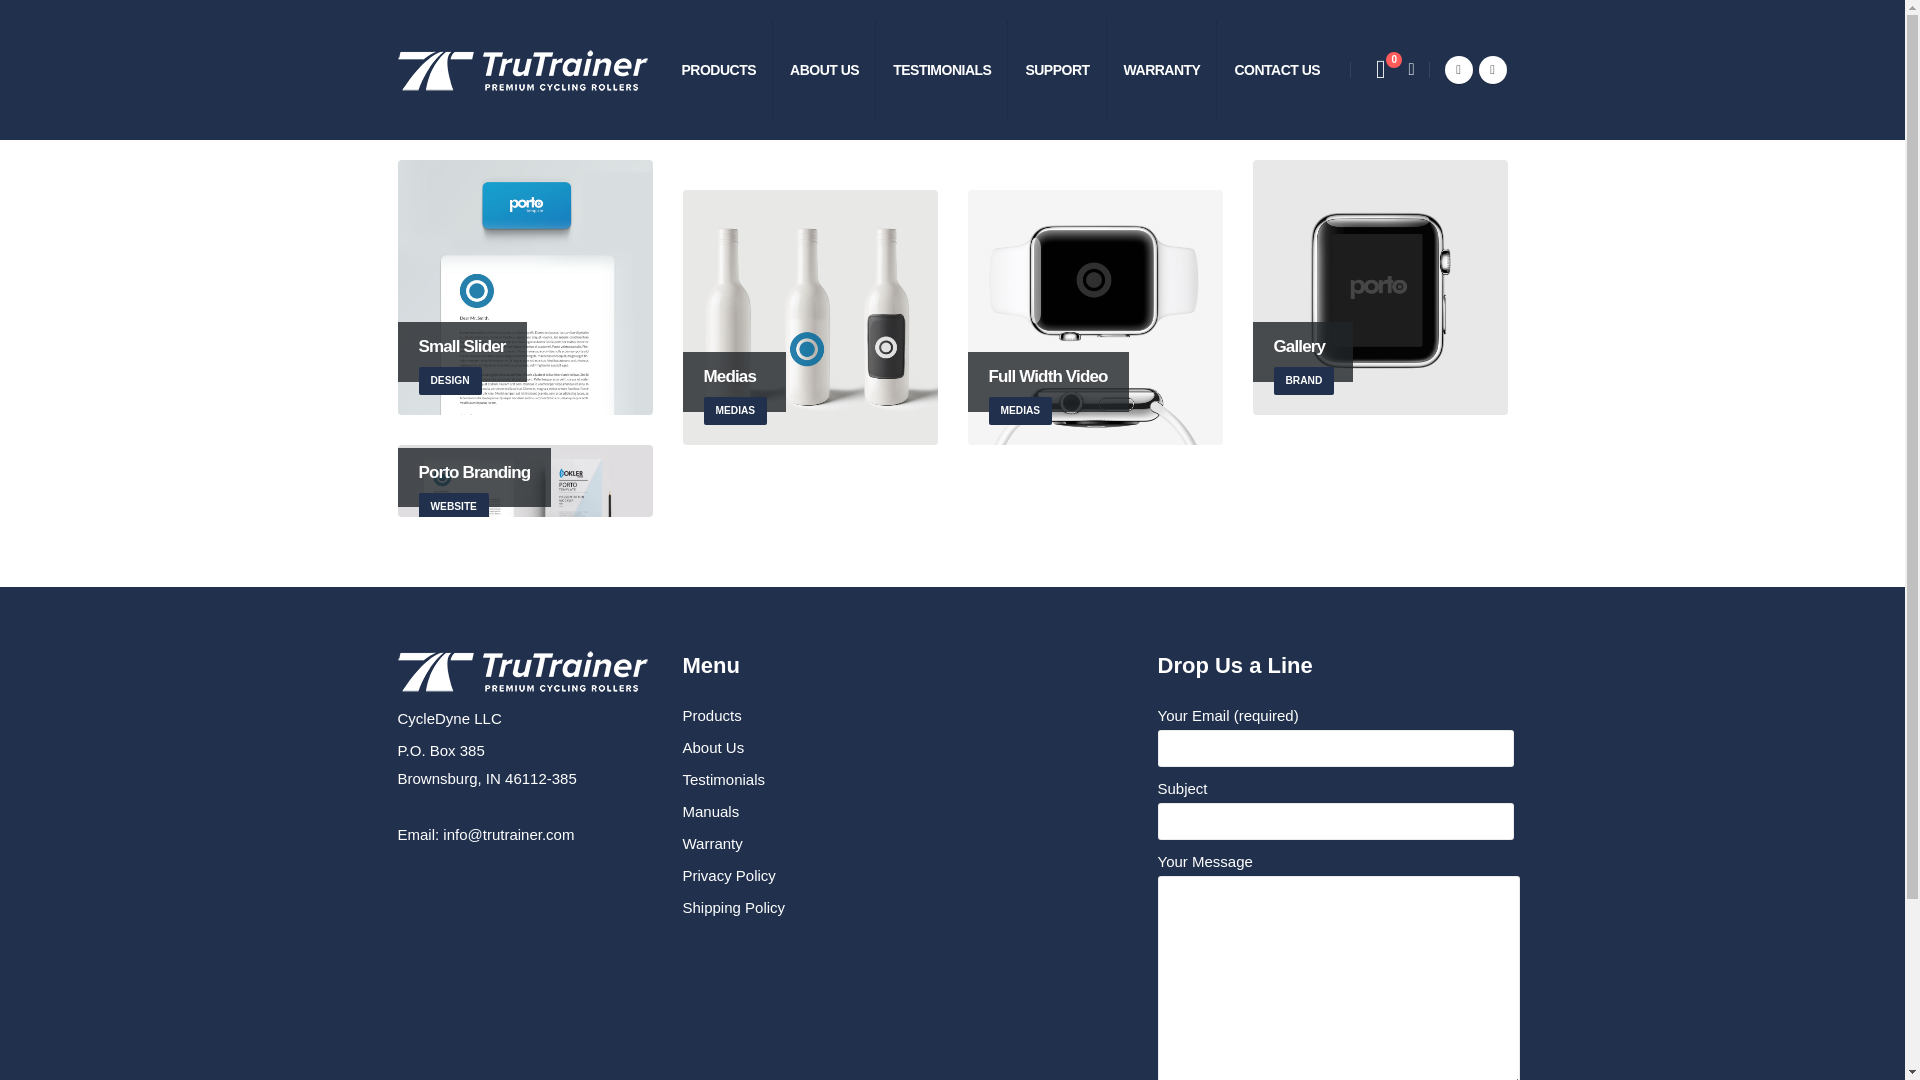  I want to click on TruTrainer - Premium Cycling Roller, so click(1057, 70).